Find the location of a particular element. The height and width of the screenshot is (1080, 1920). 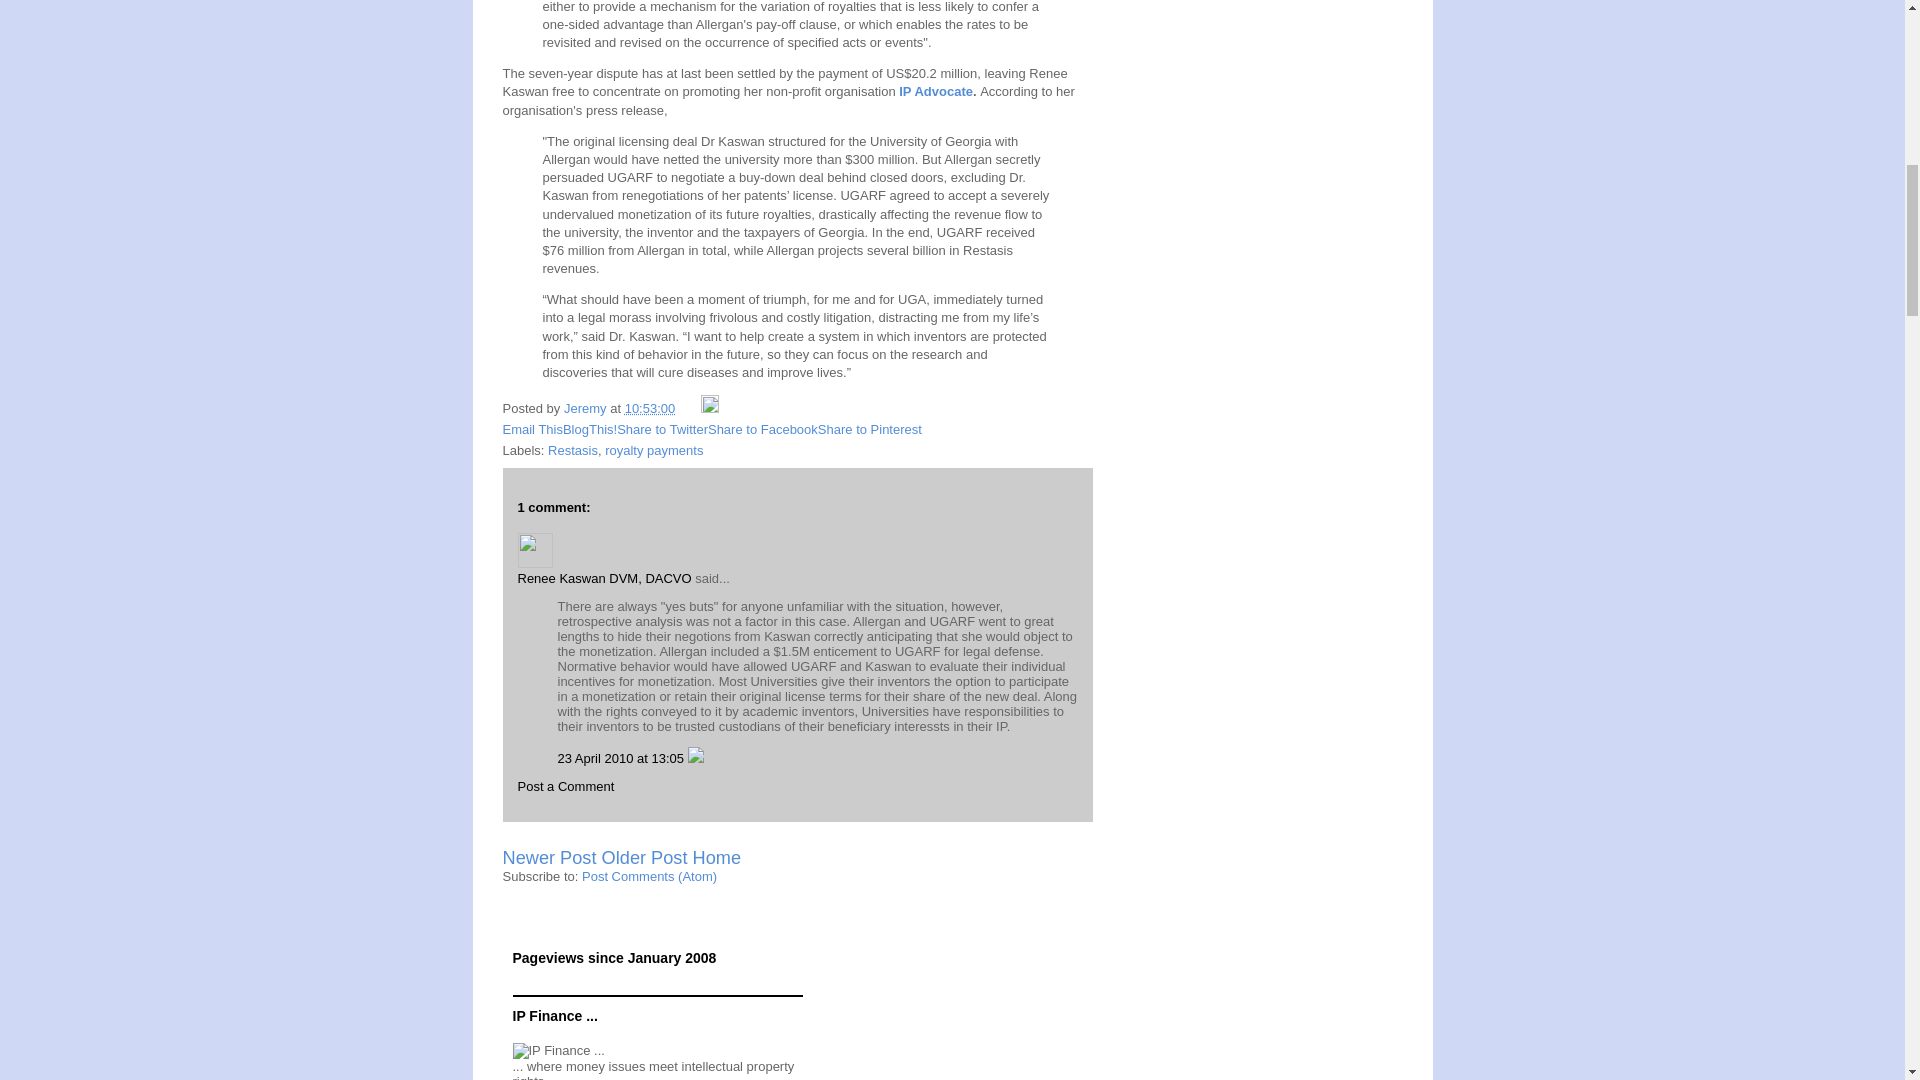

Share to Twitter is located at coordinates (662, 430).